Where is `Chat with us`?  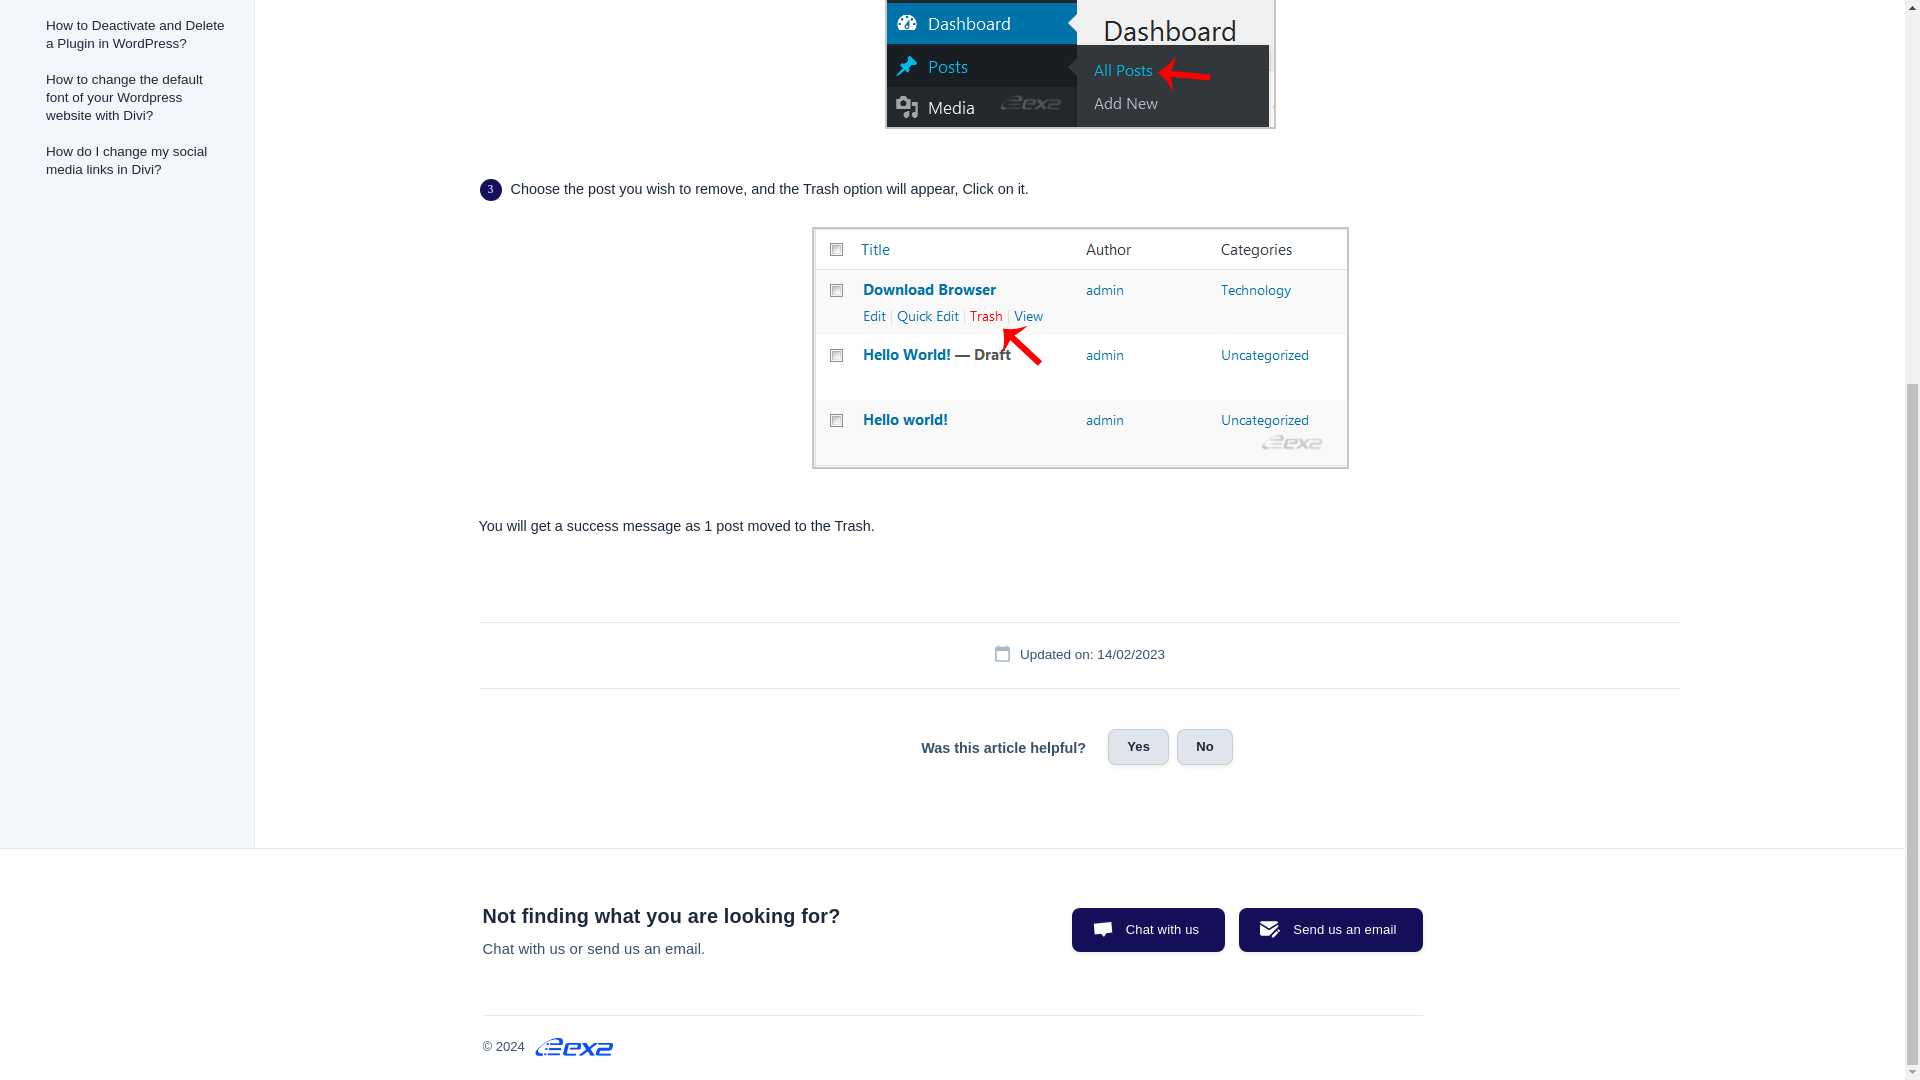 Chat with us is located at coordinates (1148, 930).